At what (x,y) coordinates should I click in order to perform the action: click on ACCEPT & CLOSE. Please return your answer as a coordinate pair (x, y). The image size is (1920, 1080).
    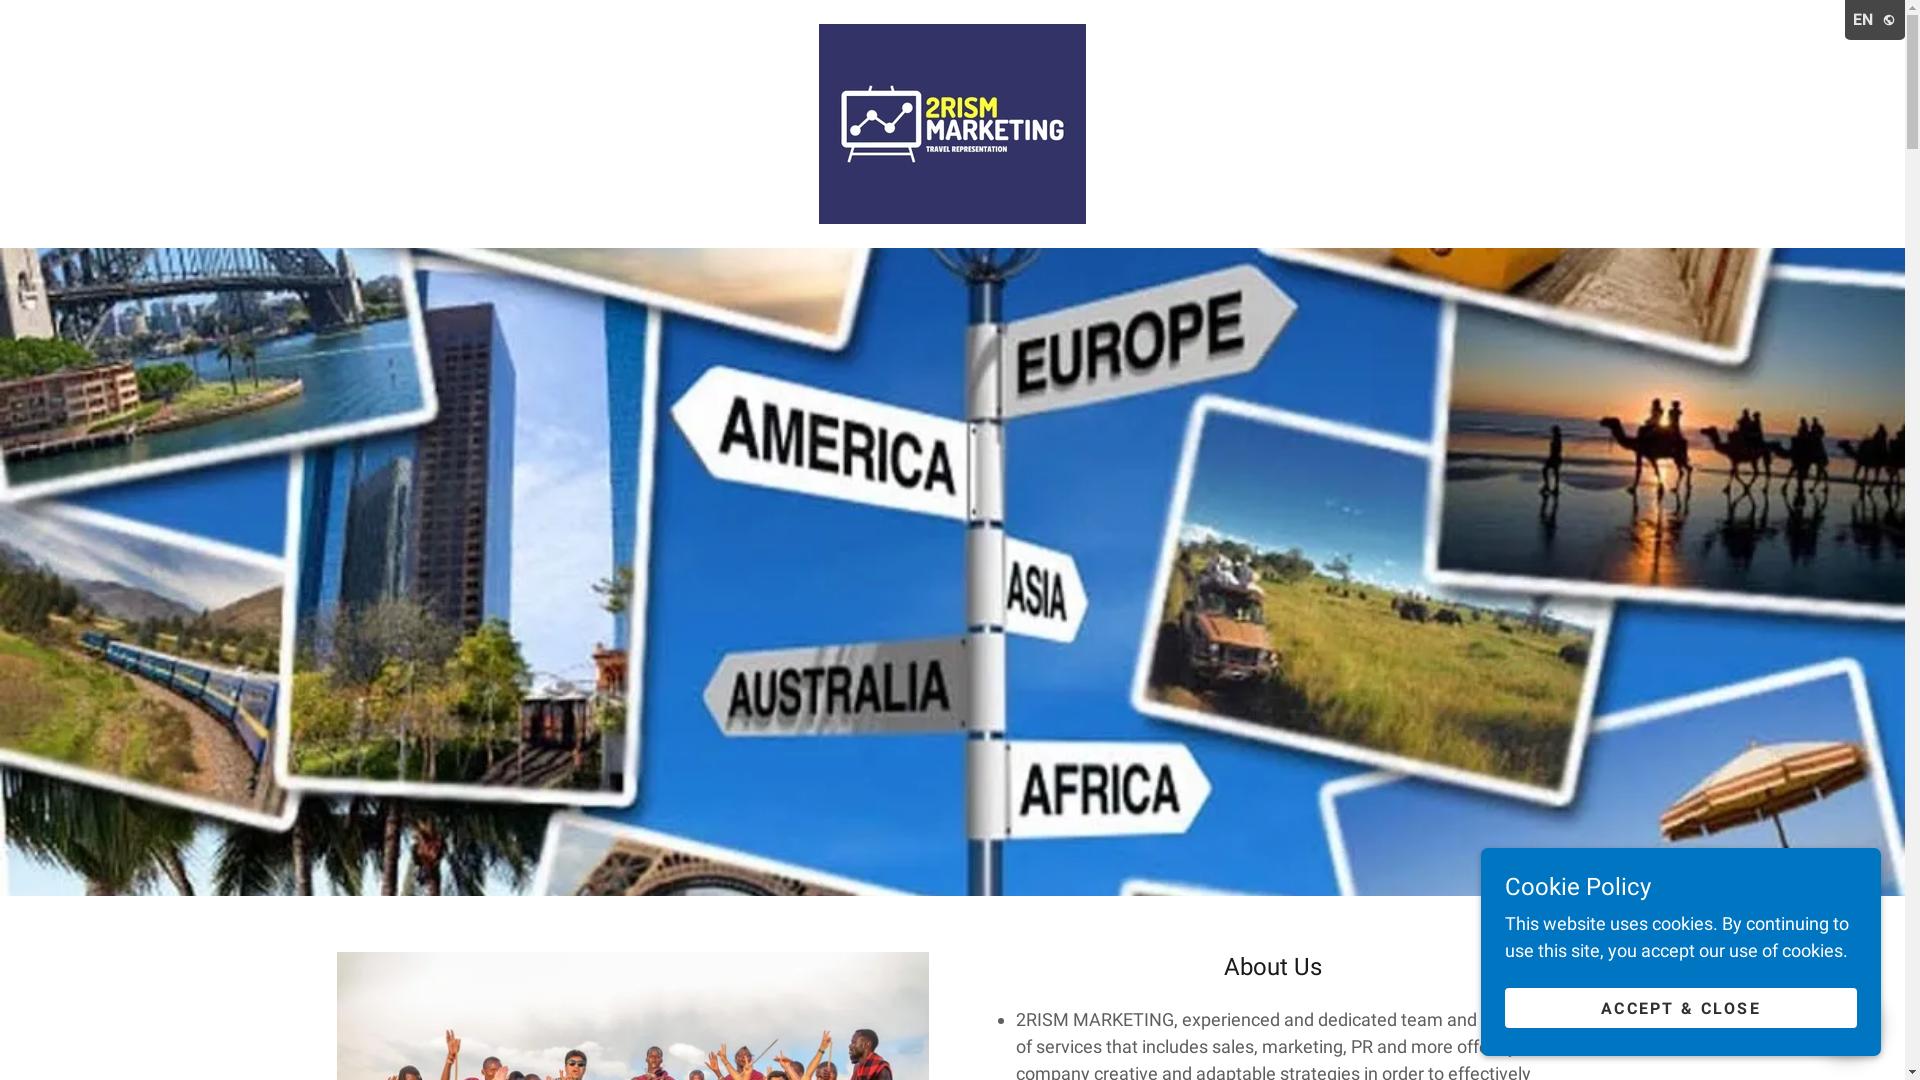
    Looking at the image, I should click on (1681, 1008).